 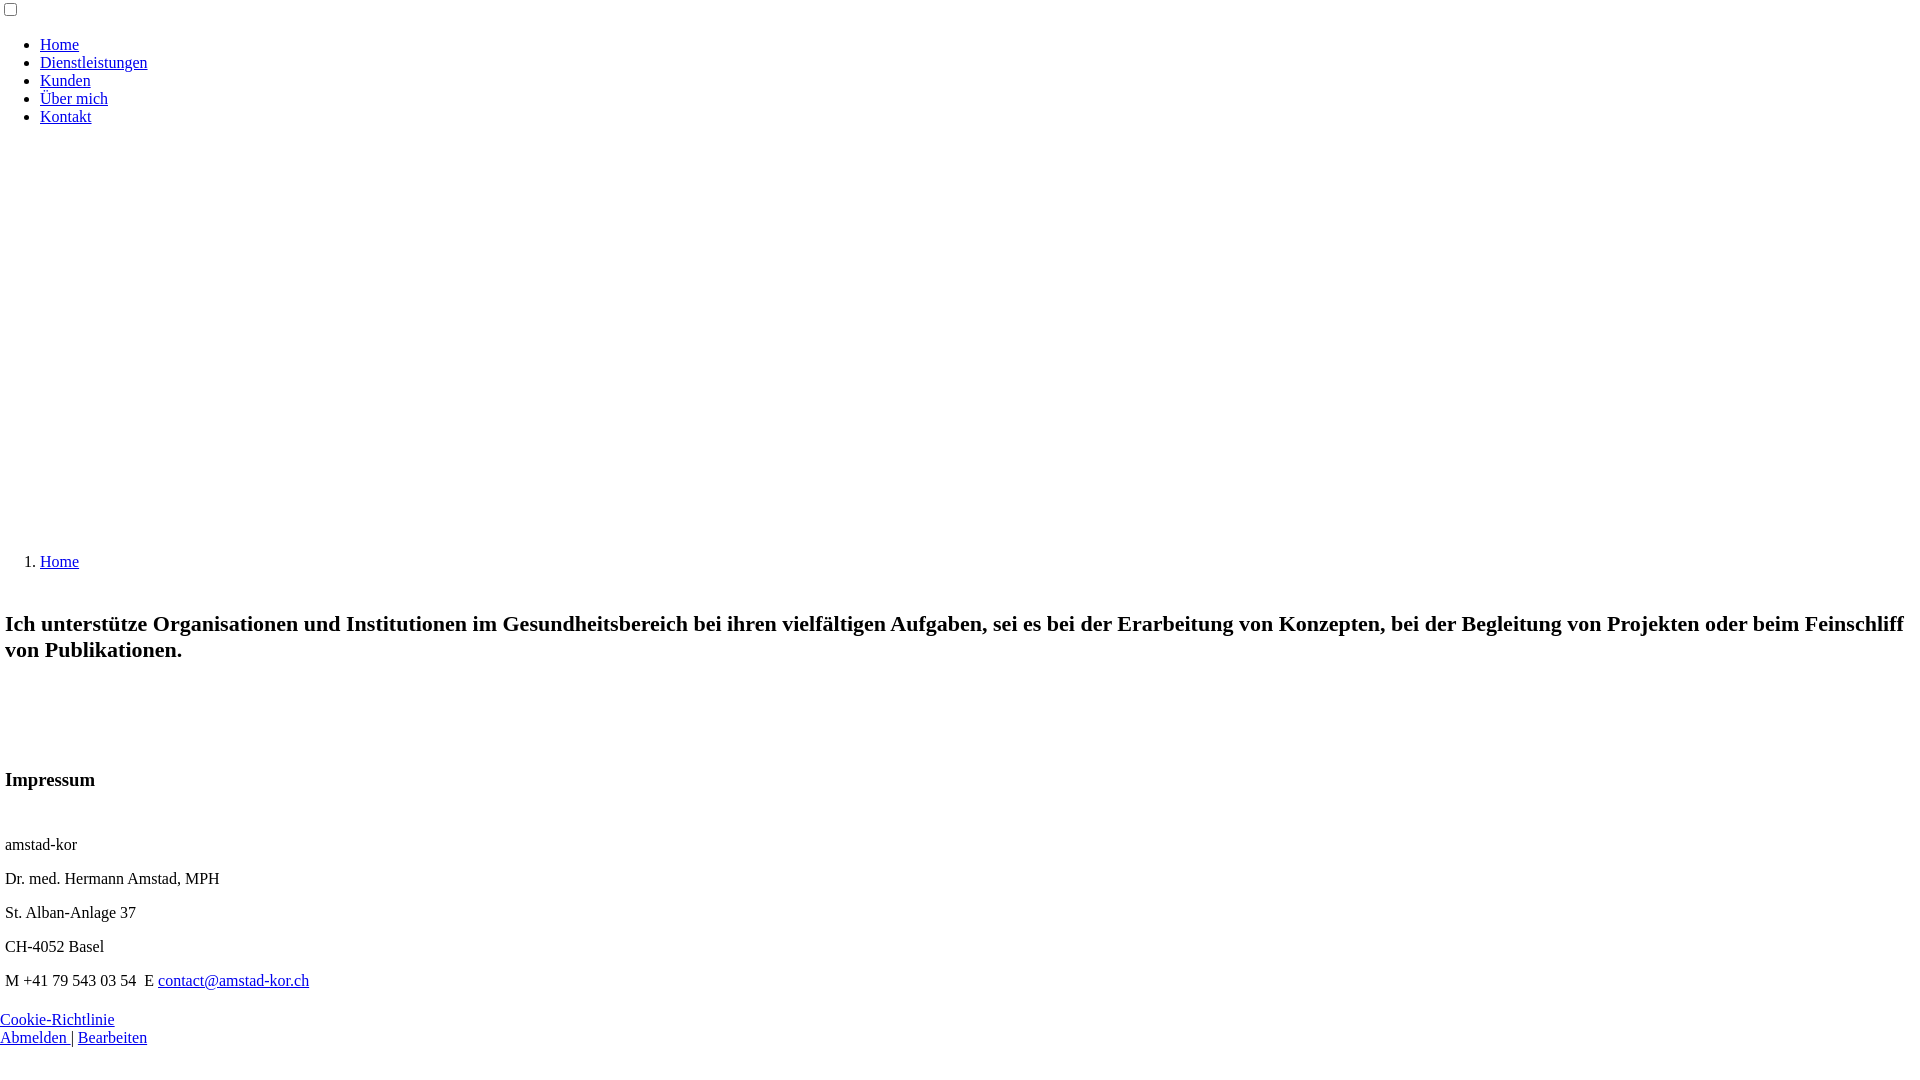 What do you see at coordinates (58, 1020) in the screenshot?
I see `Cookie-Richtlinie` at bounding box center [58, 1020].